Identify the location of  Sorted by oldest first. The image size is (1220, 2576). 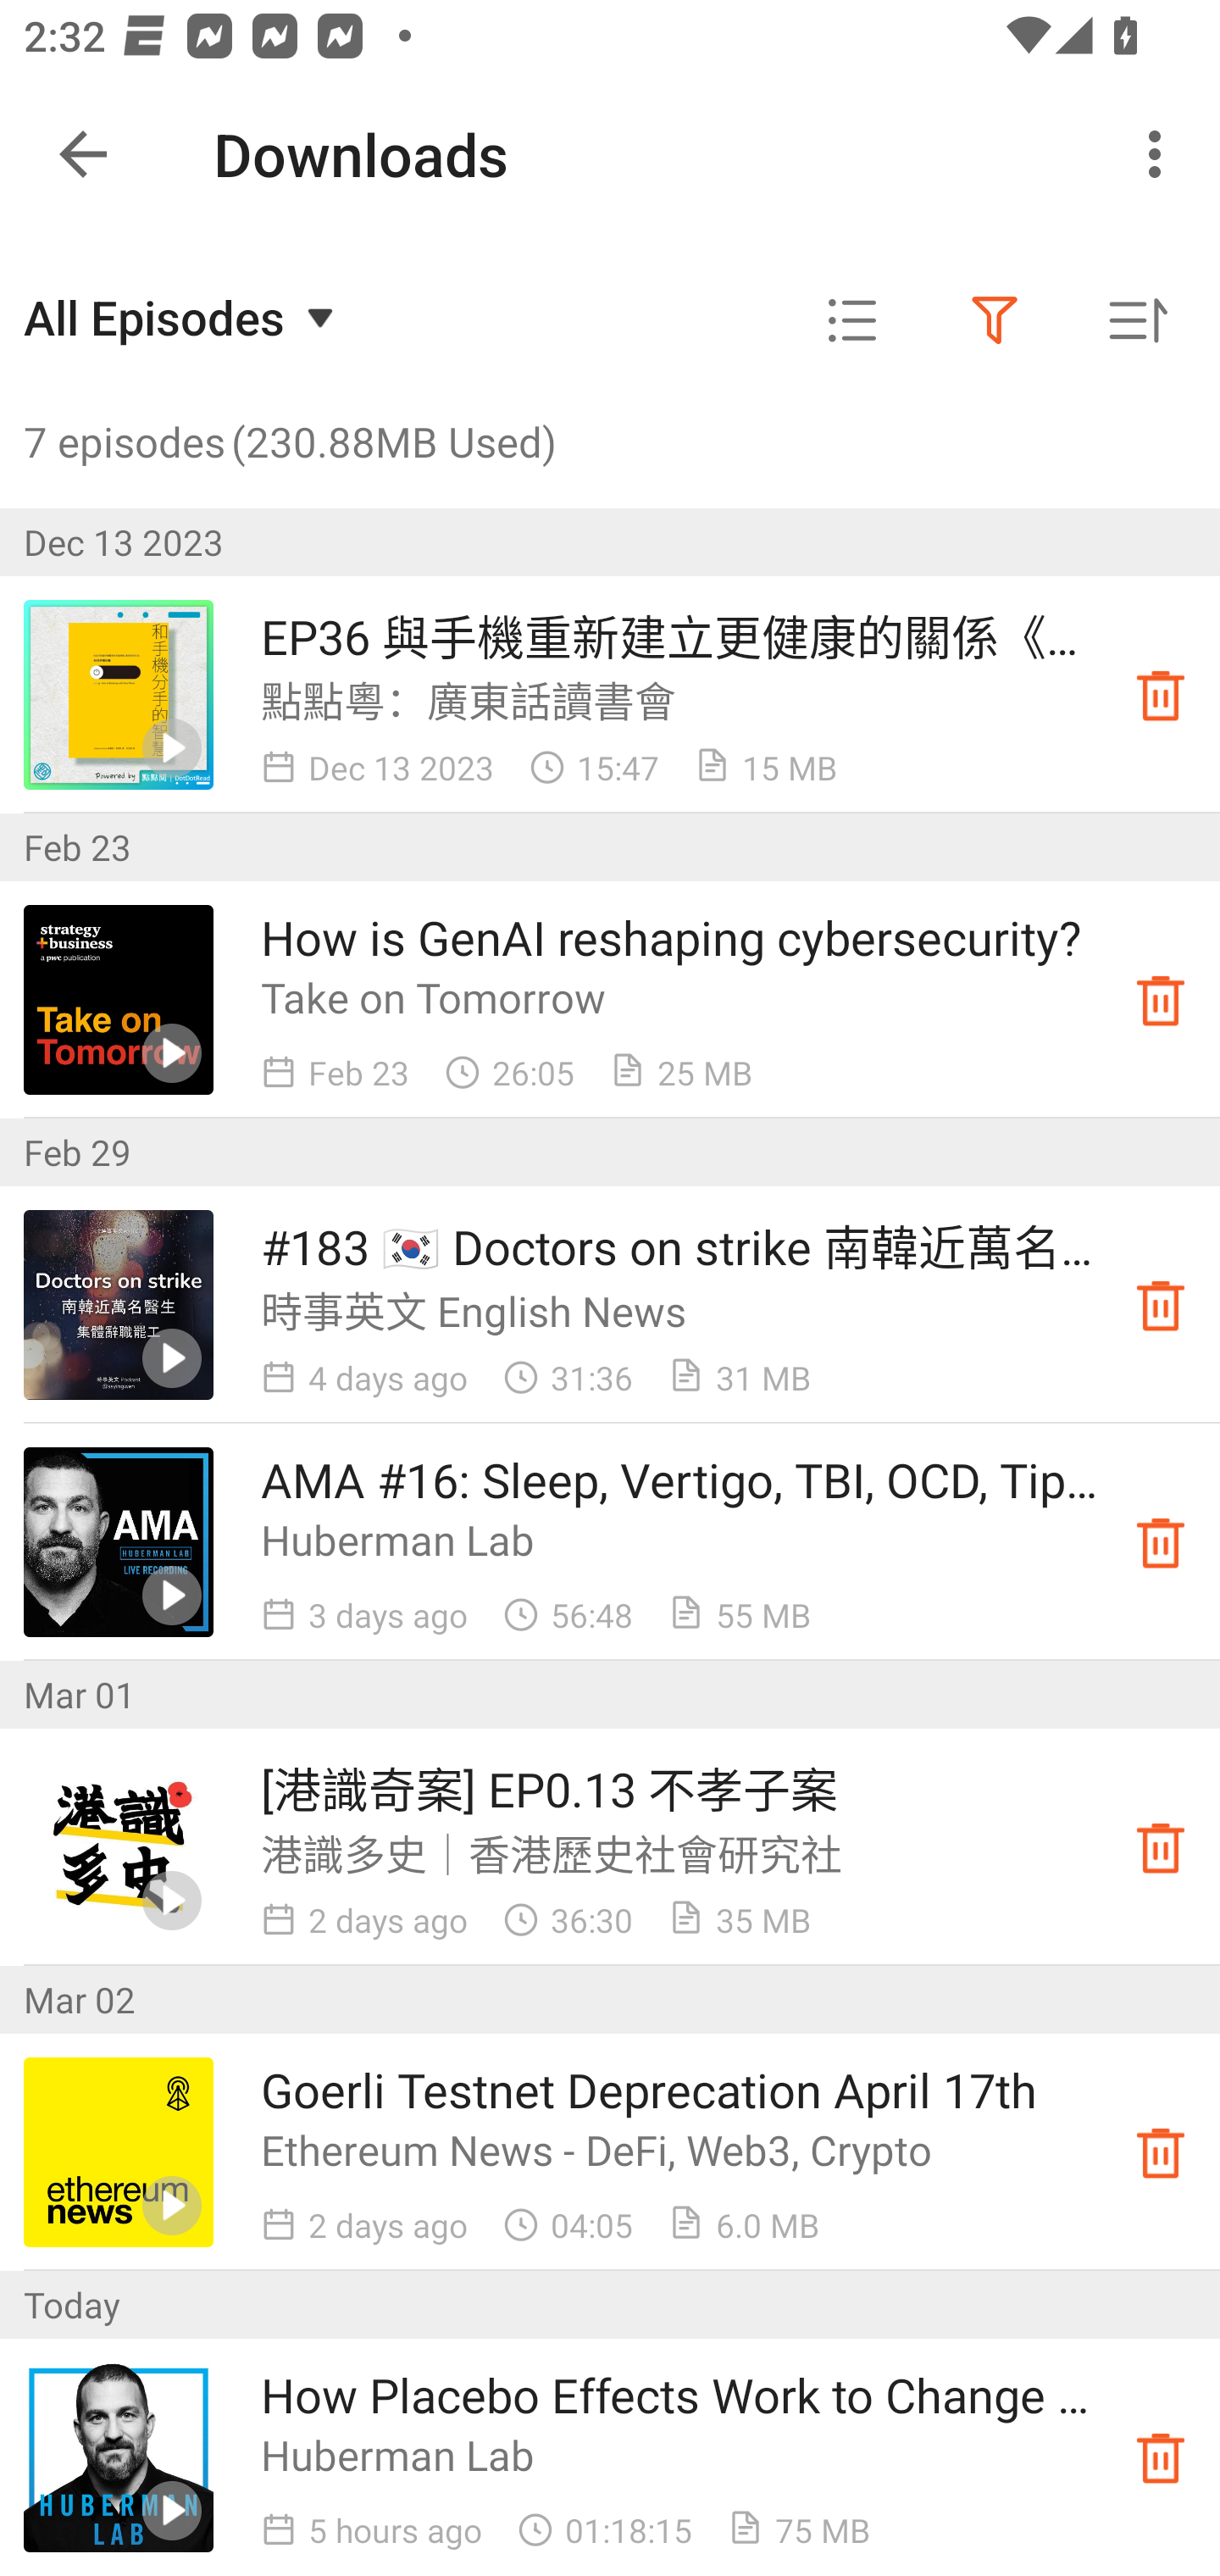
(1137, 320).